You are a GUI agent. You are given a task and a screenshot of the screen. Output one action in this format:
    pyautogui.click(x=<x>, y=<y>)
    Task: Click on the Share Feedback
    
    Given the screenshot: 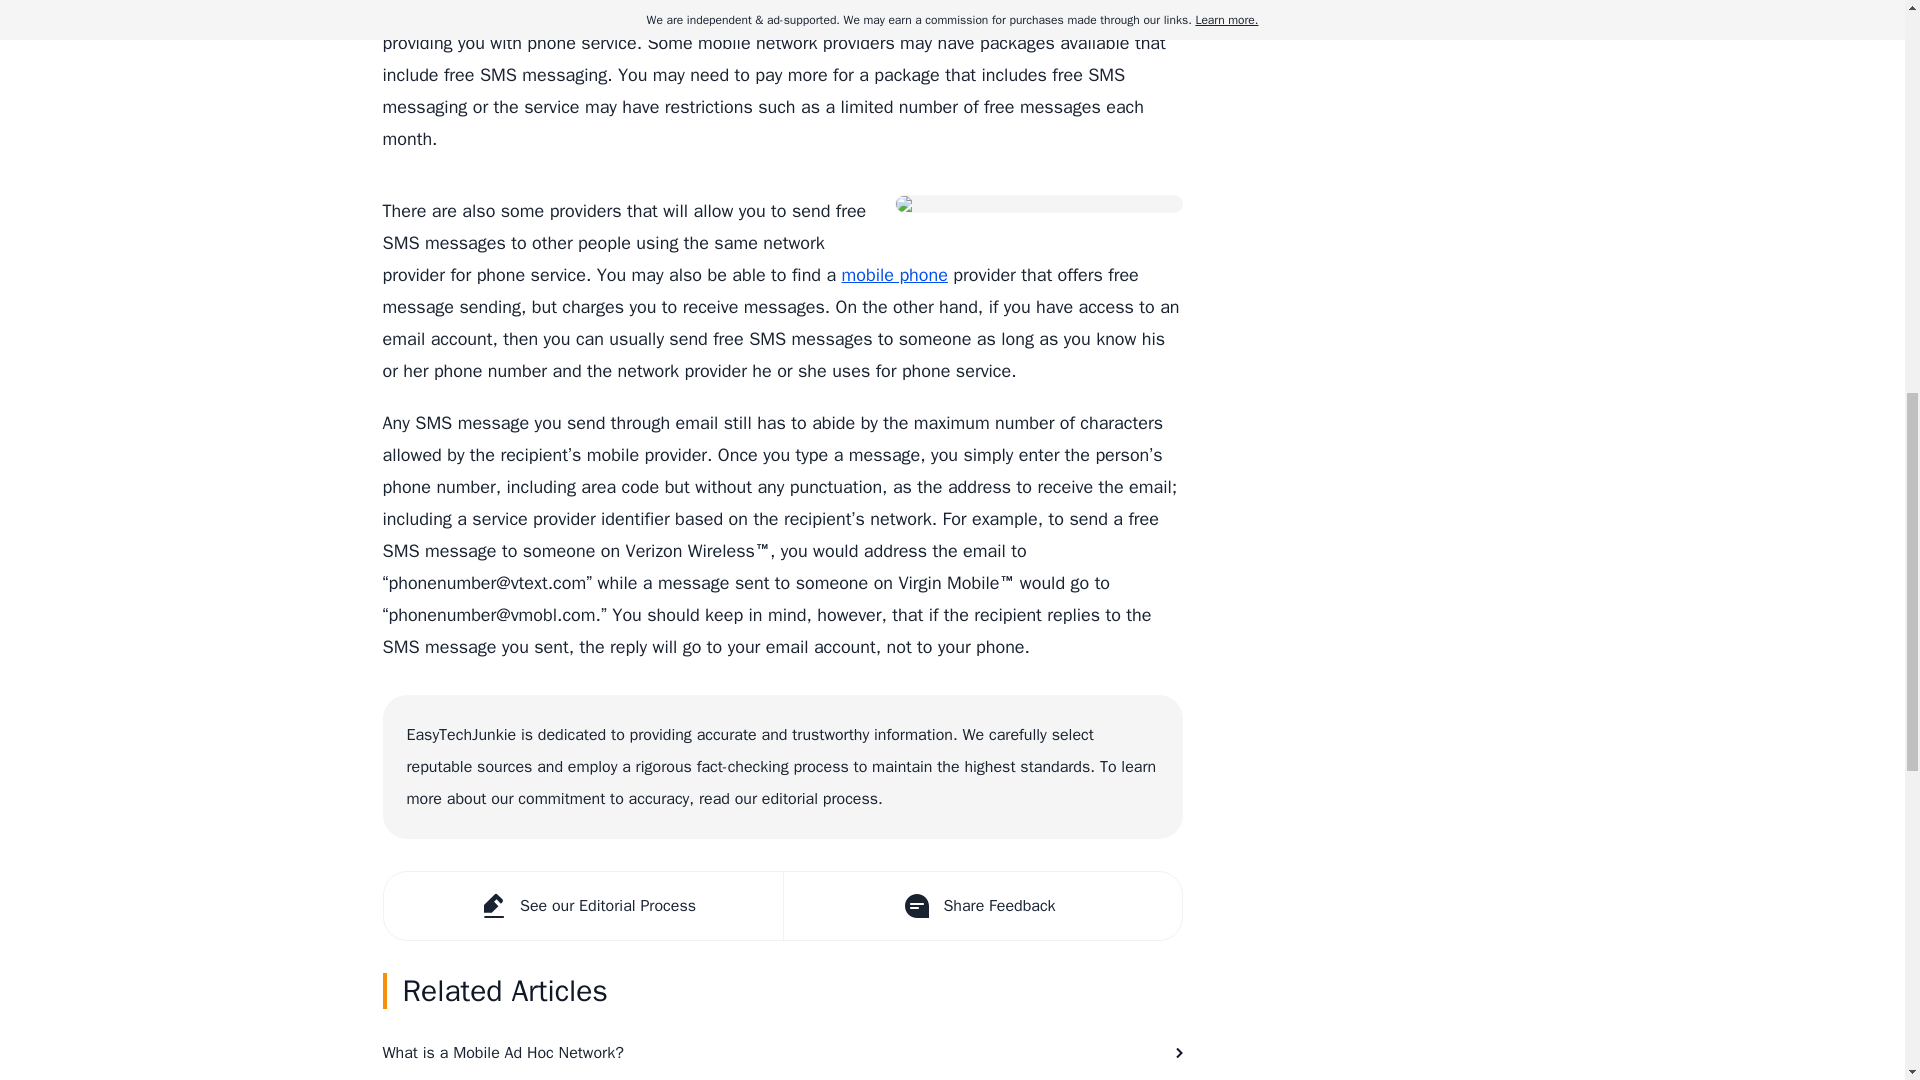 What is the action you would take?
    pyautogui.click(x=980, y=905)
    